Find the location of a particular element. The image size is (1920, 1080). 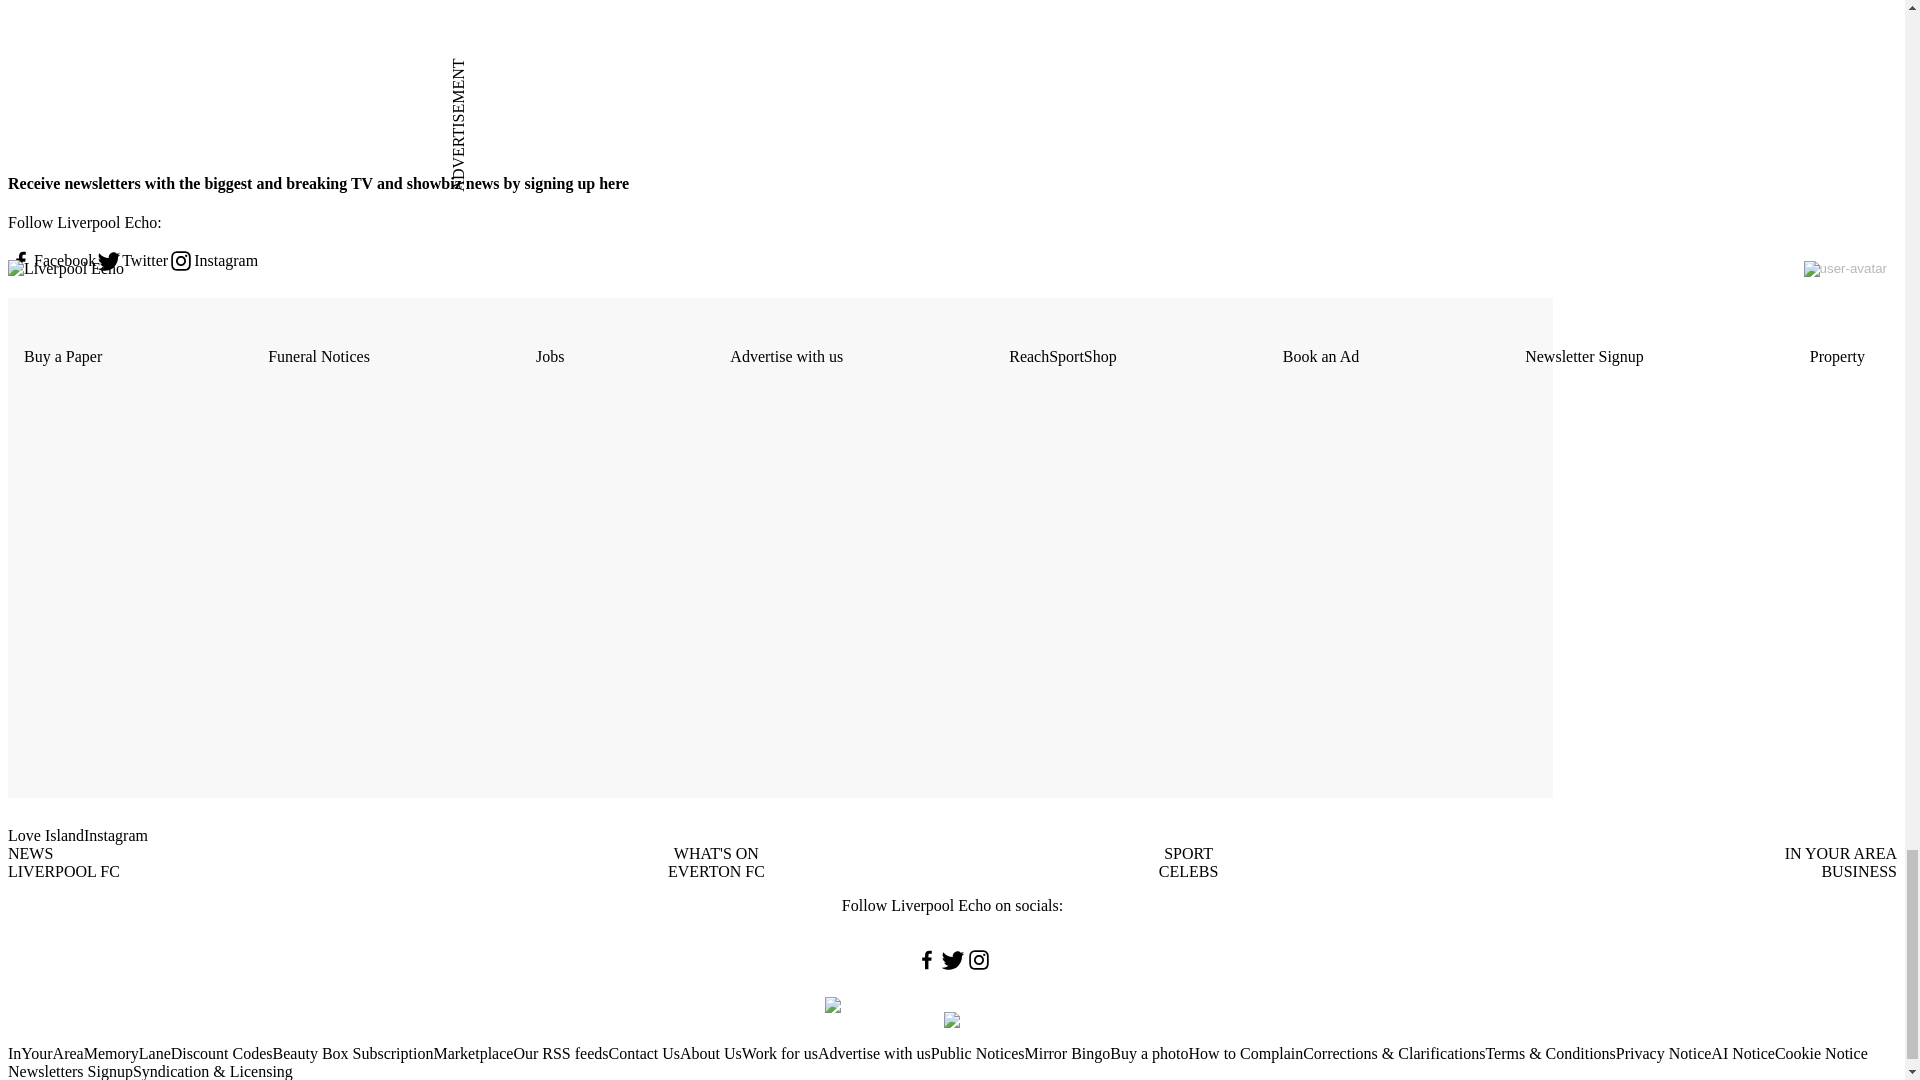

Twitter is located at coordinates (132, 261).